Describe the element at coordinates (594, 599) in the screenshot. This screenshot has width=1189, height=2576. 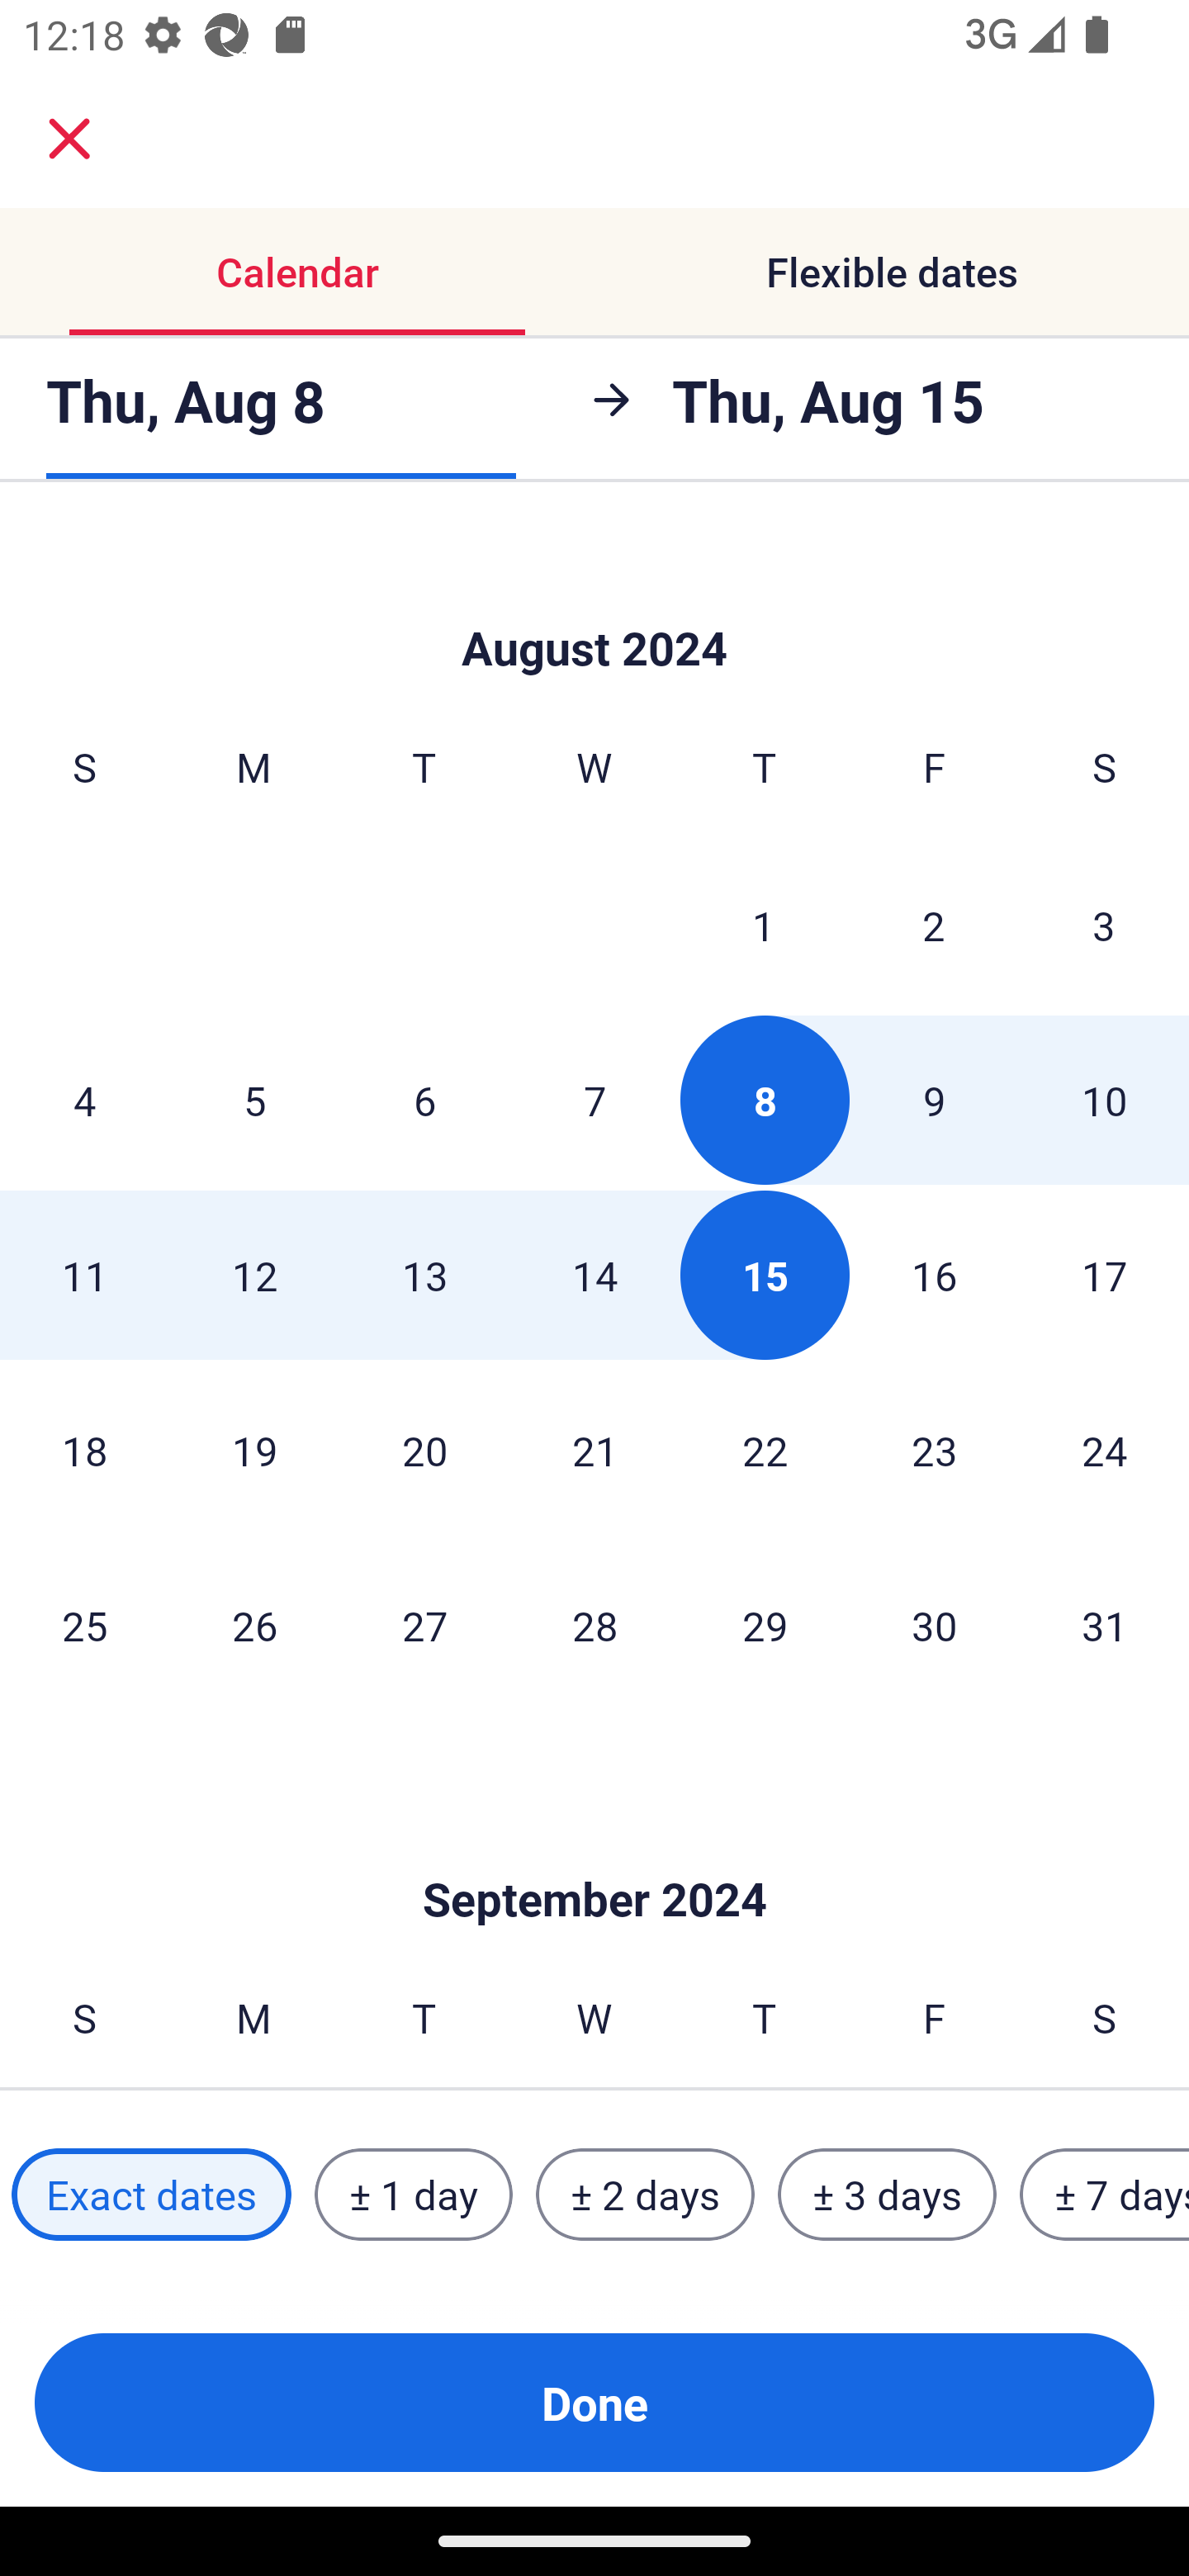
I see `Skip to Done` at that location.